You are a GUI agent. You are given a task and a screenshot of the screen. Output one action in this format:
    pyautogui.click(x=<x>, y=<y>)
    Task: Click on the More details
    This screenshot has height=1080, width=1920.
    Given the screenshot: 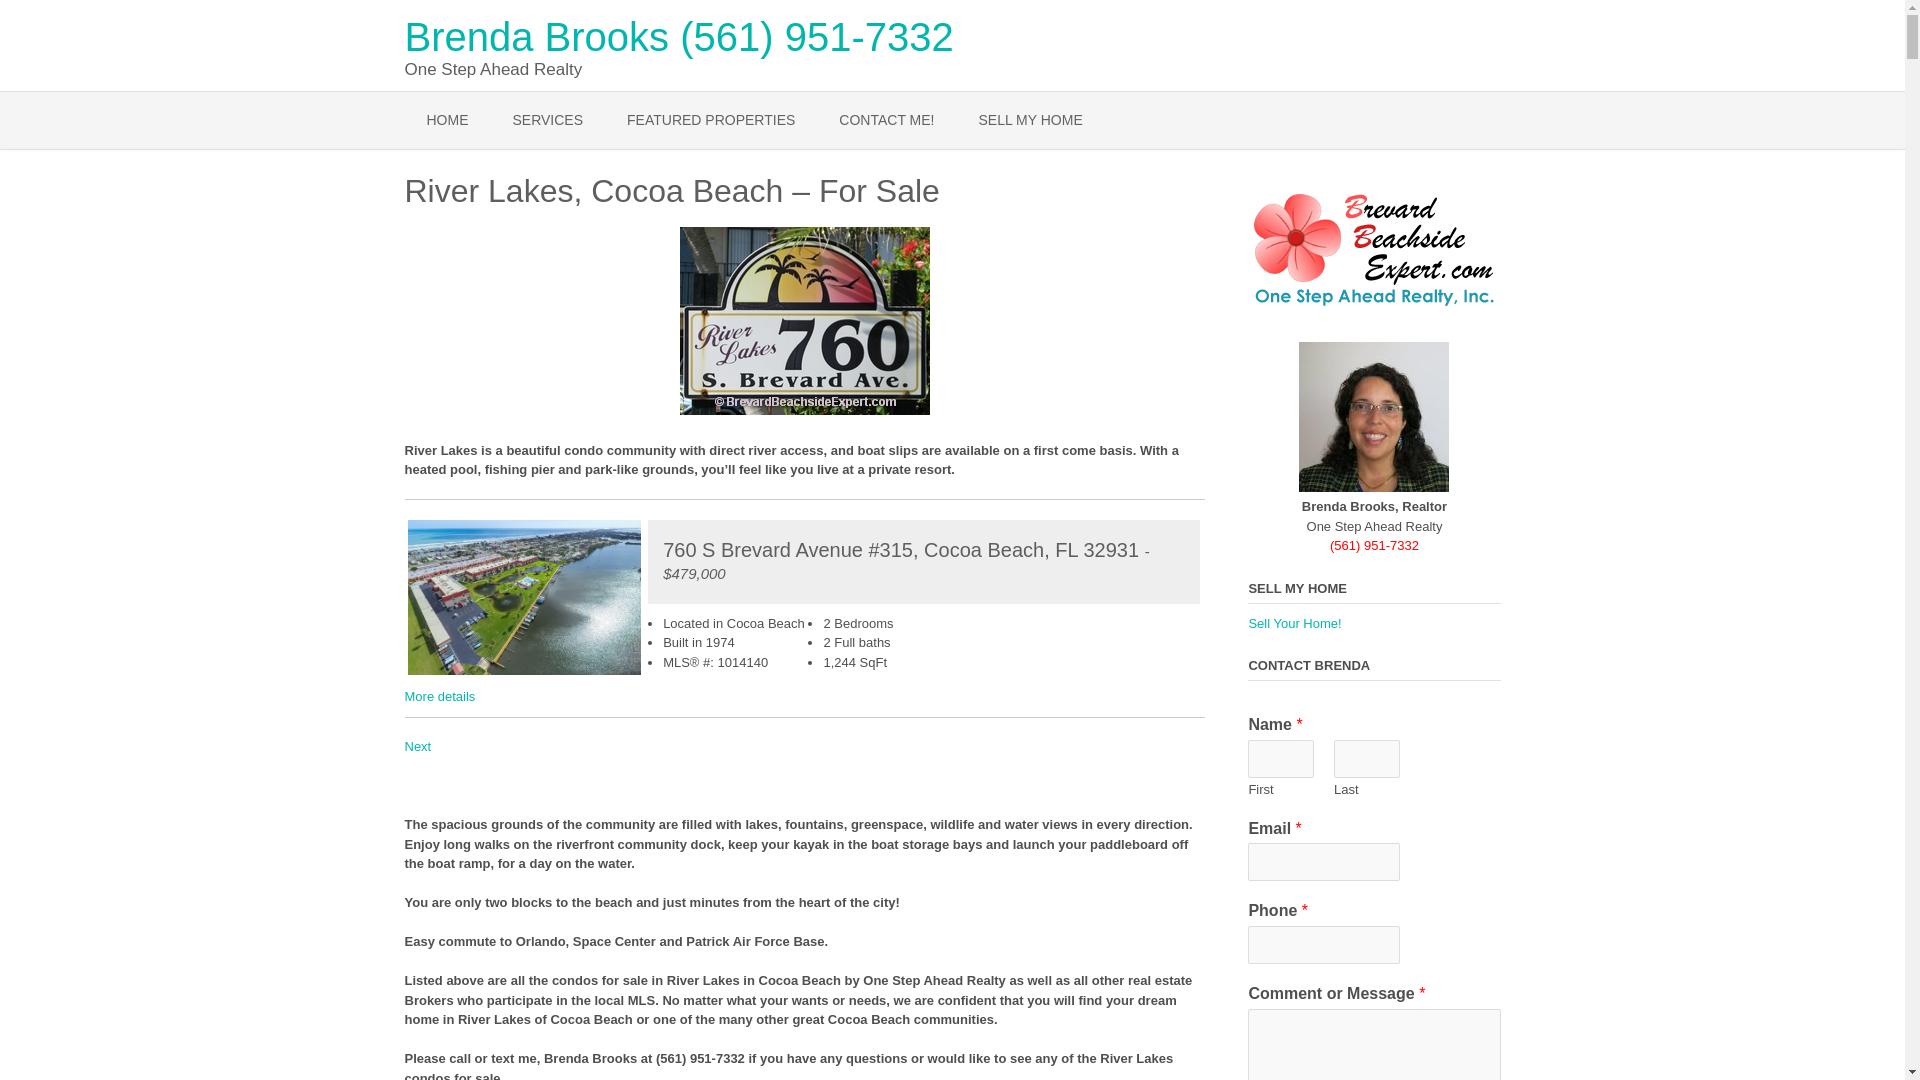 What is the action you would take?
    pyautogui.click(x=438, y=696)
    